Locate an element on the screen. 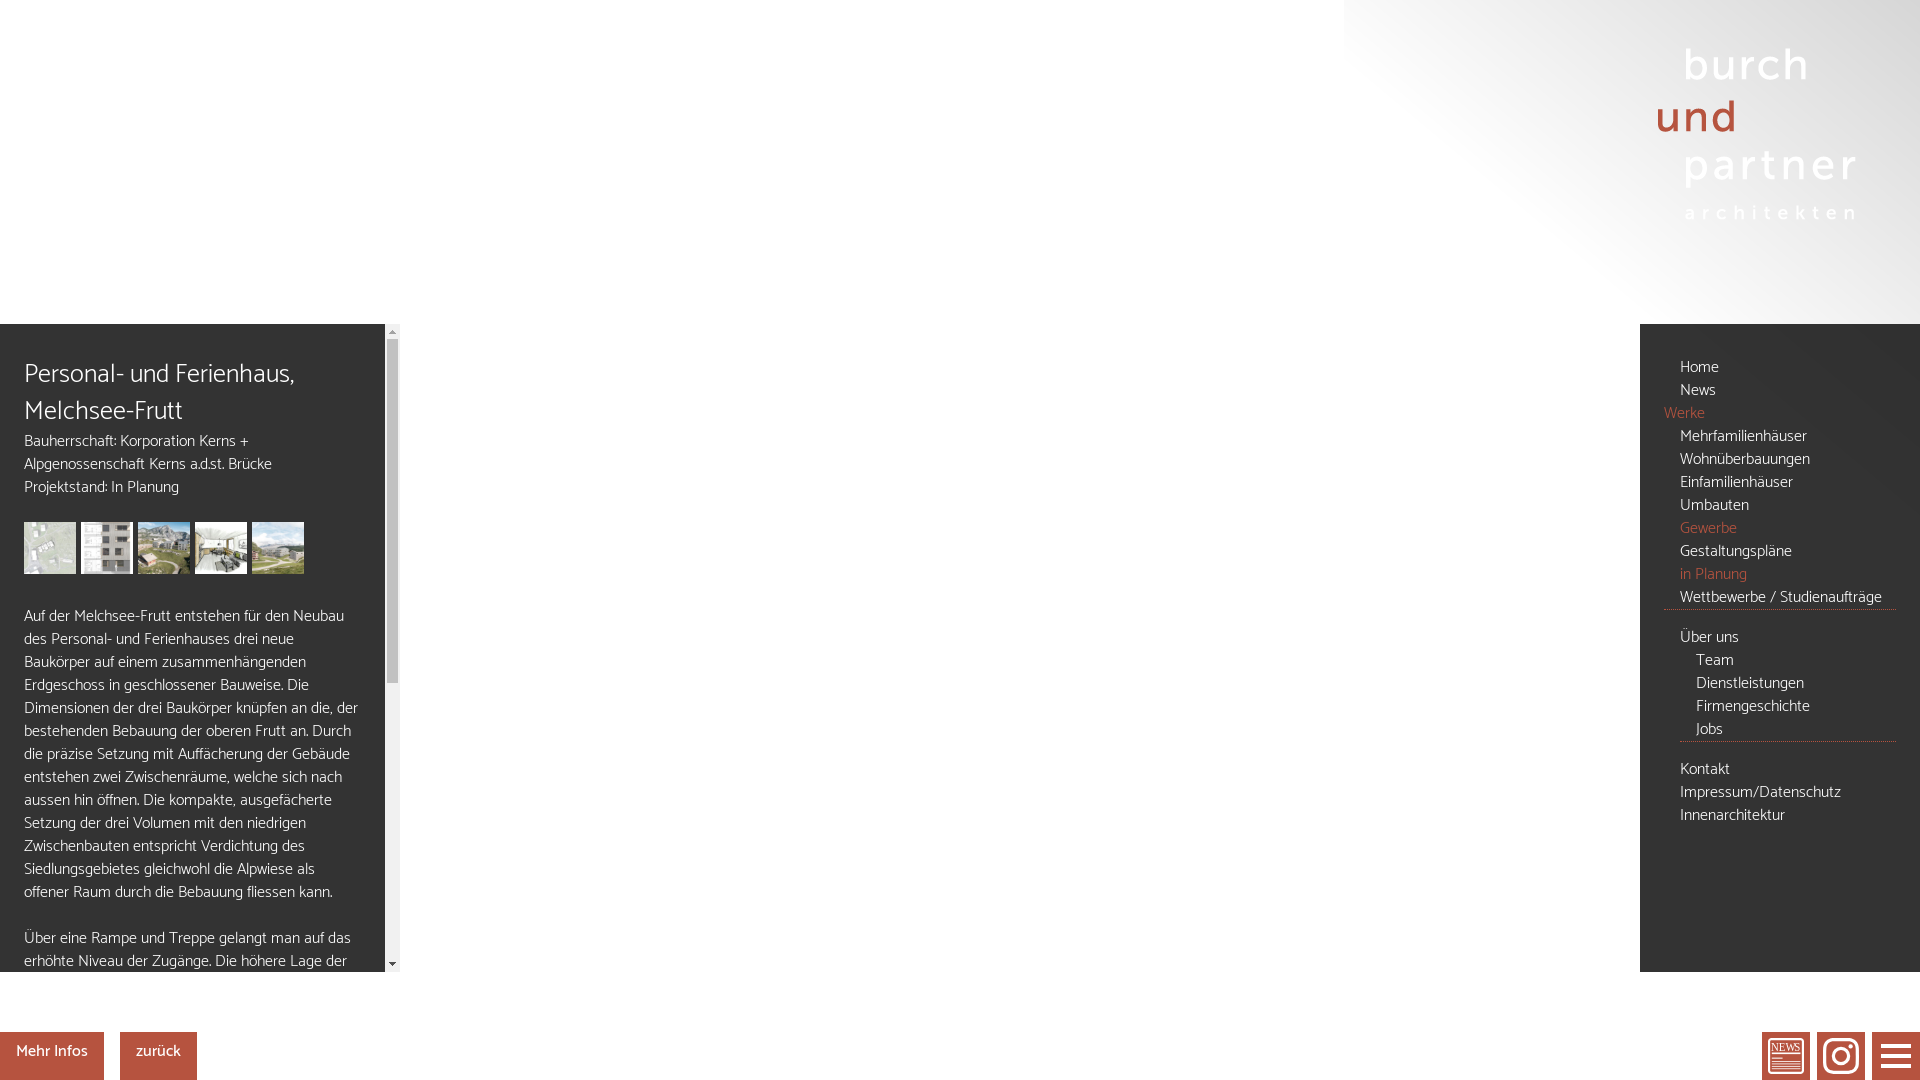 The image size is (1920, 1080). Werke is located at coordinates (1780, 414).